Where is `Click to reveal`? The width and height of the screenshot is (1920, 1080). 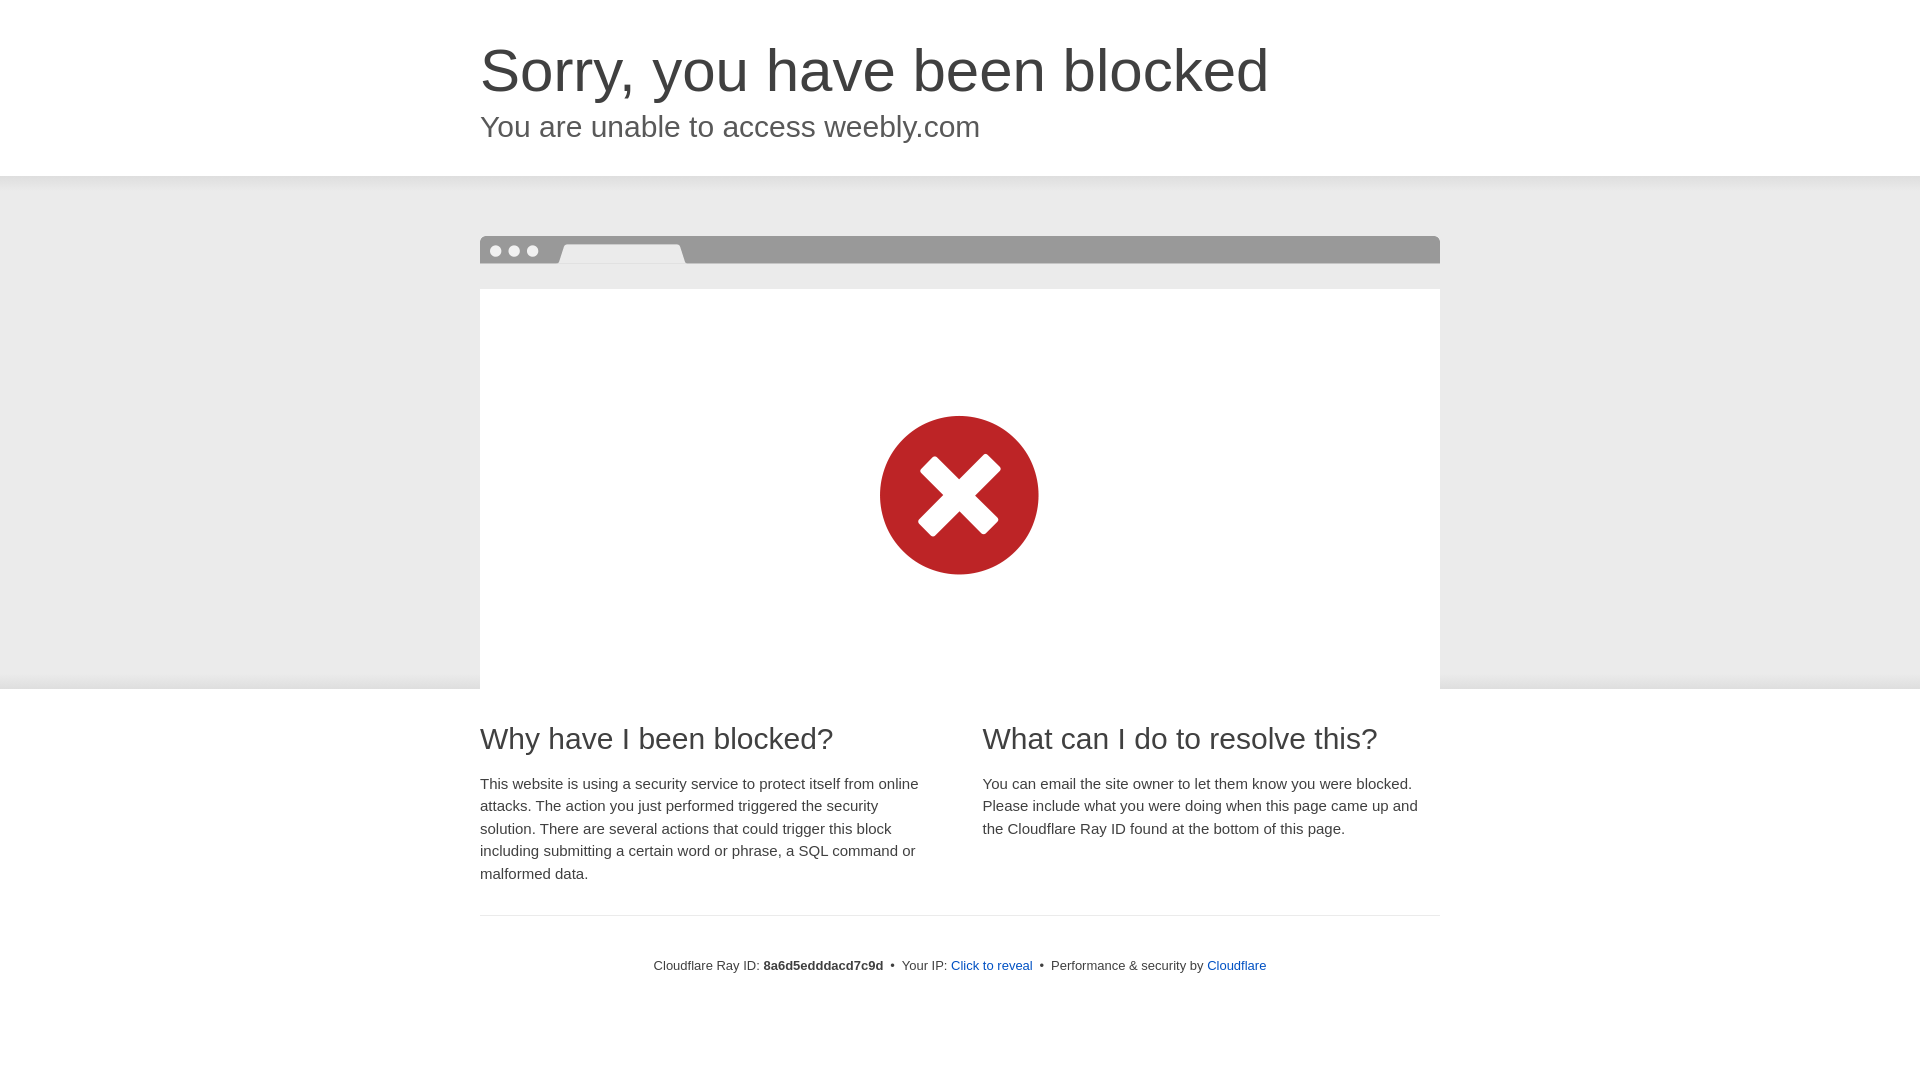 Click to reveal is located at coordinates (991, 966).